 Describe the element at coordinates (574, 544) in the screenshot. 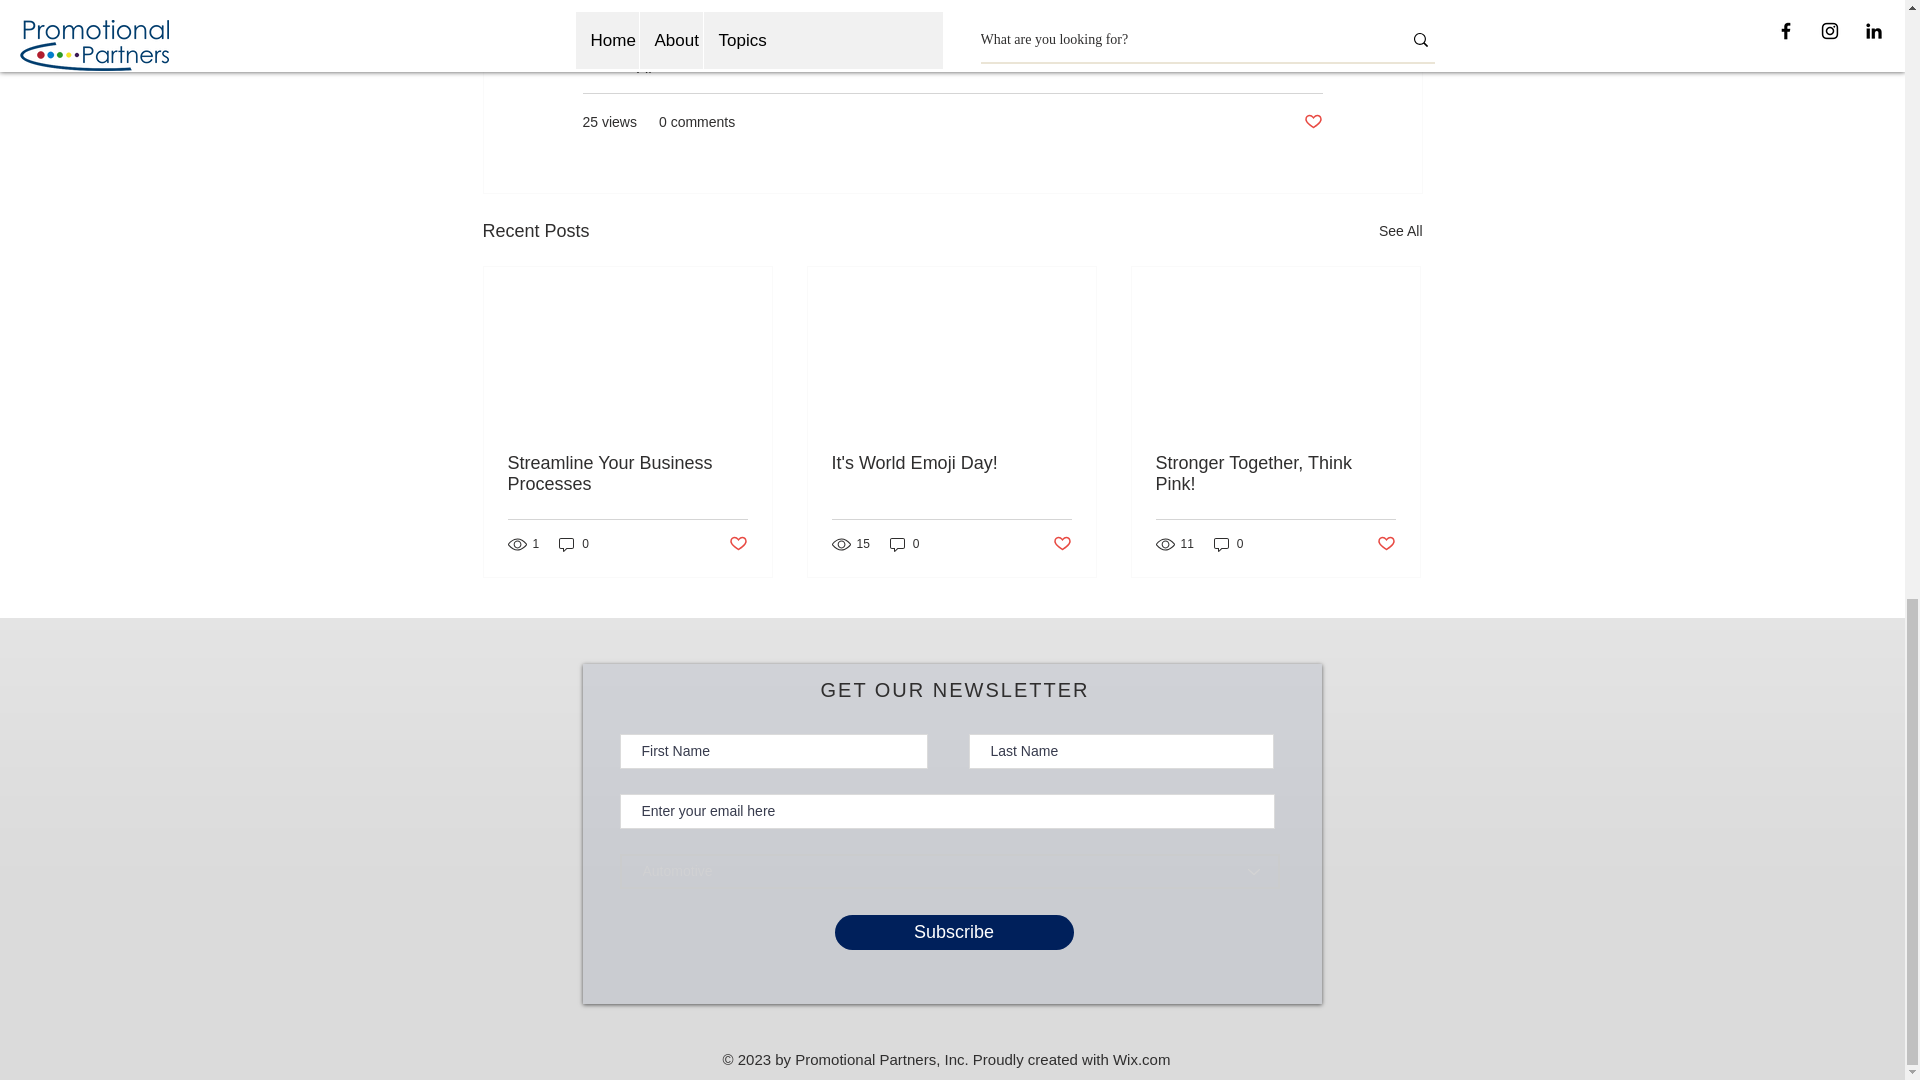

I see `0` at that location.